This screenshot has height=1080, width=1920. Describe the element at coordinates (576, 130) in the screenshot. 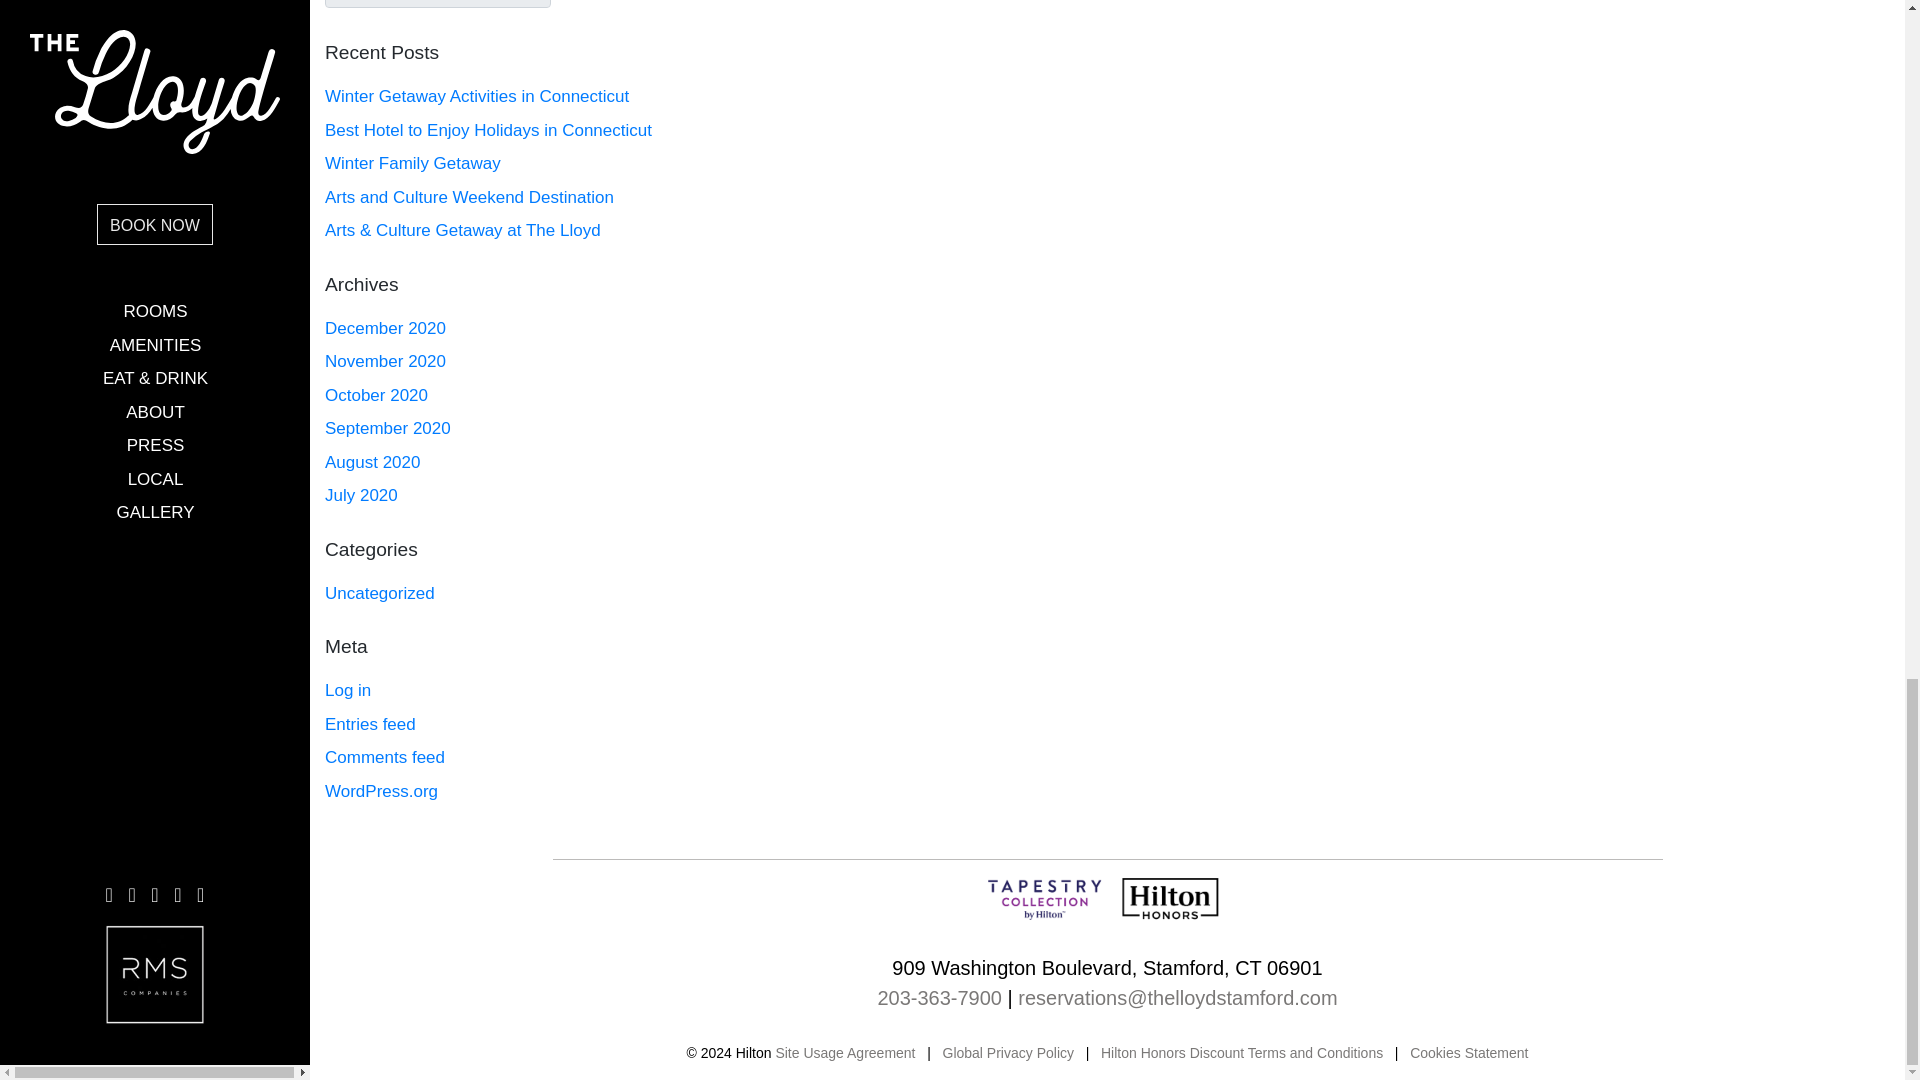

I see `Best Hotel to Enjoy Holidays in Connecticut` at that location.